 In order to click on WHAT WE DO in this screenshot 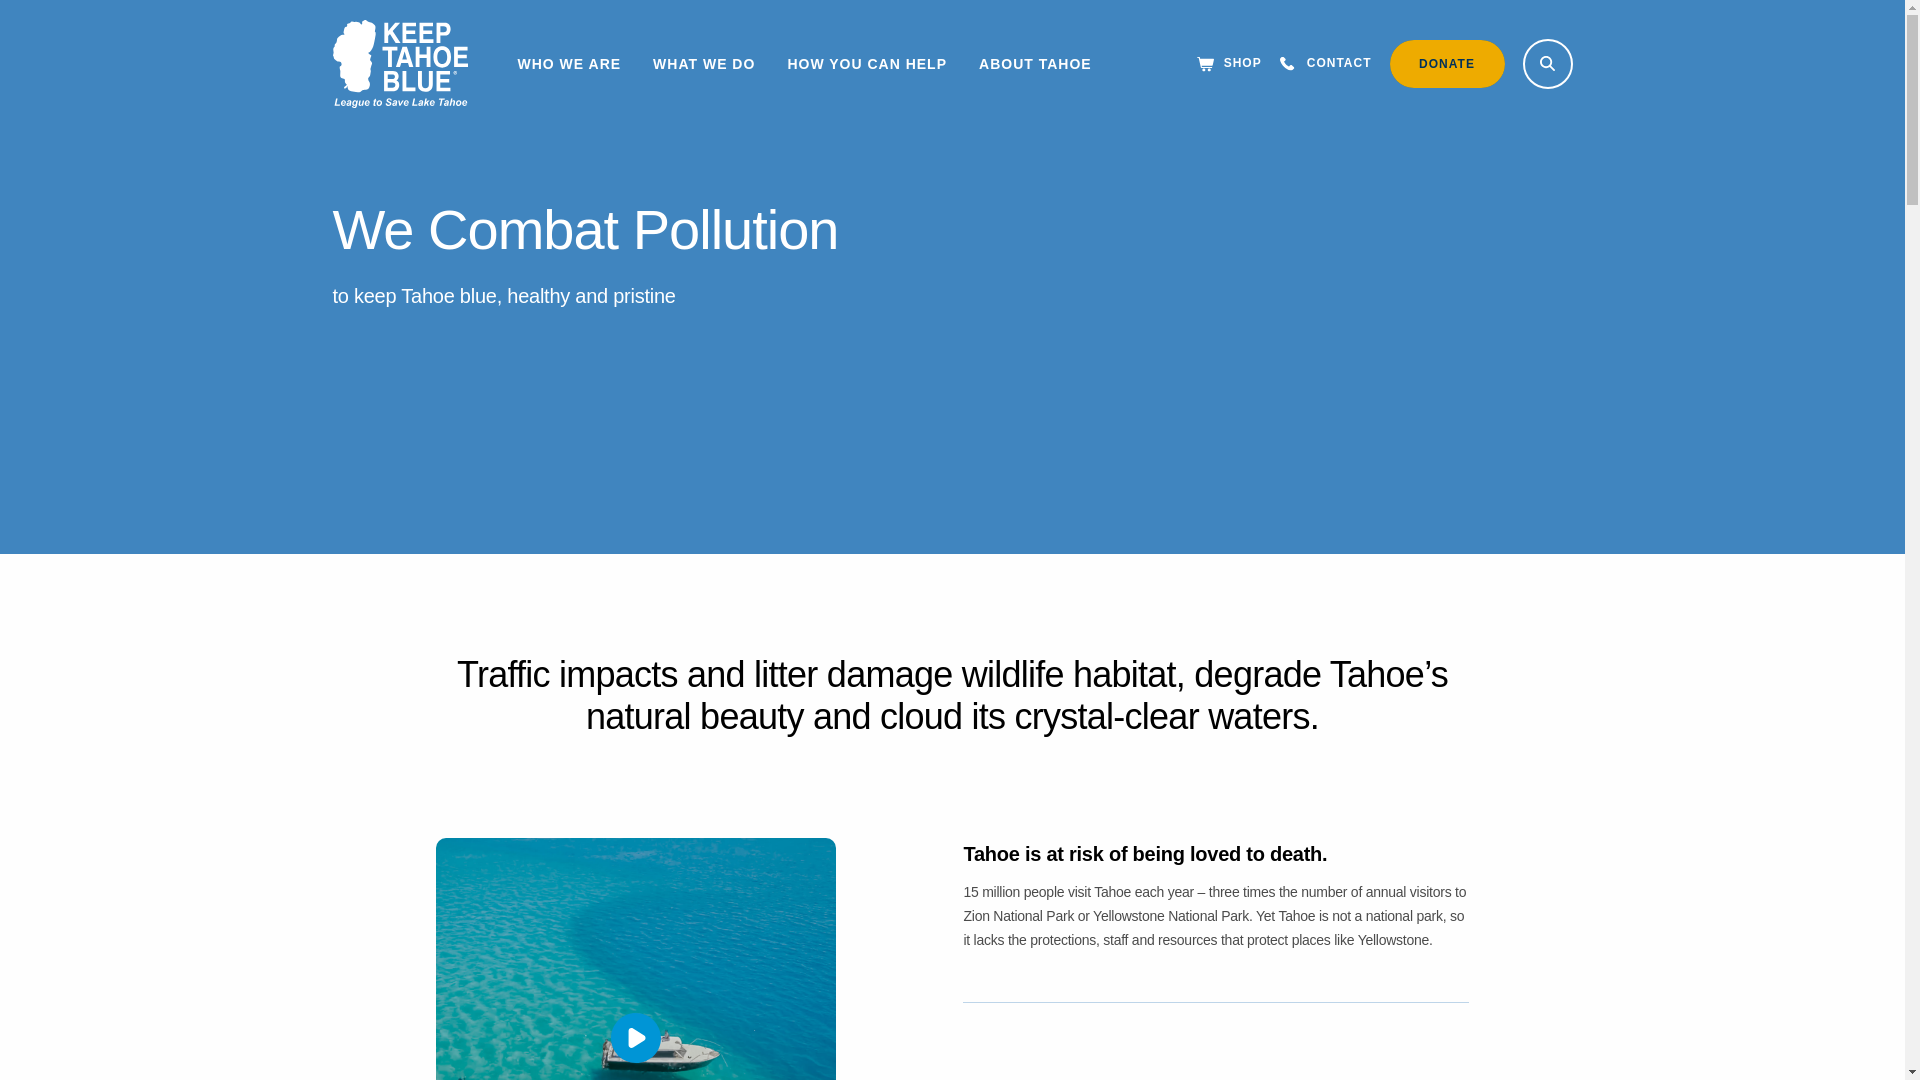, I will do `click(703, 64)`.